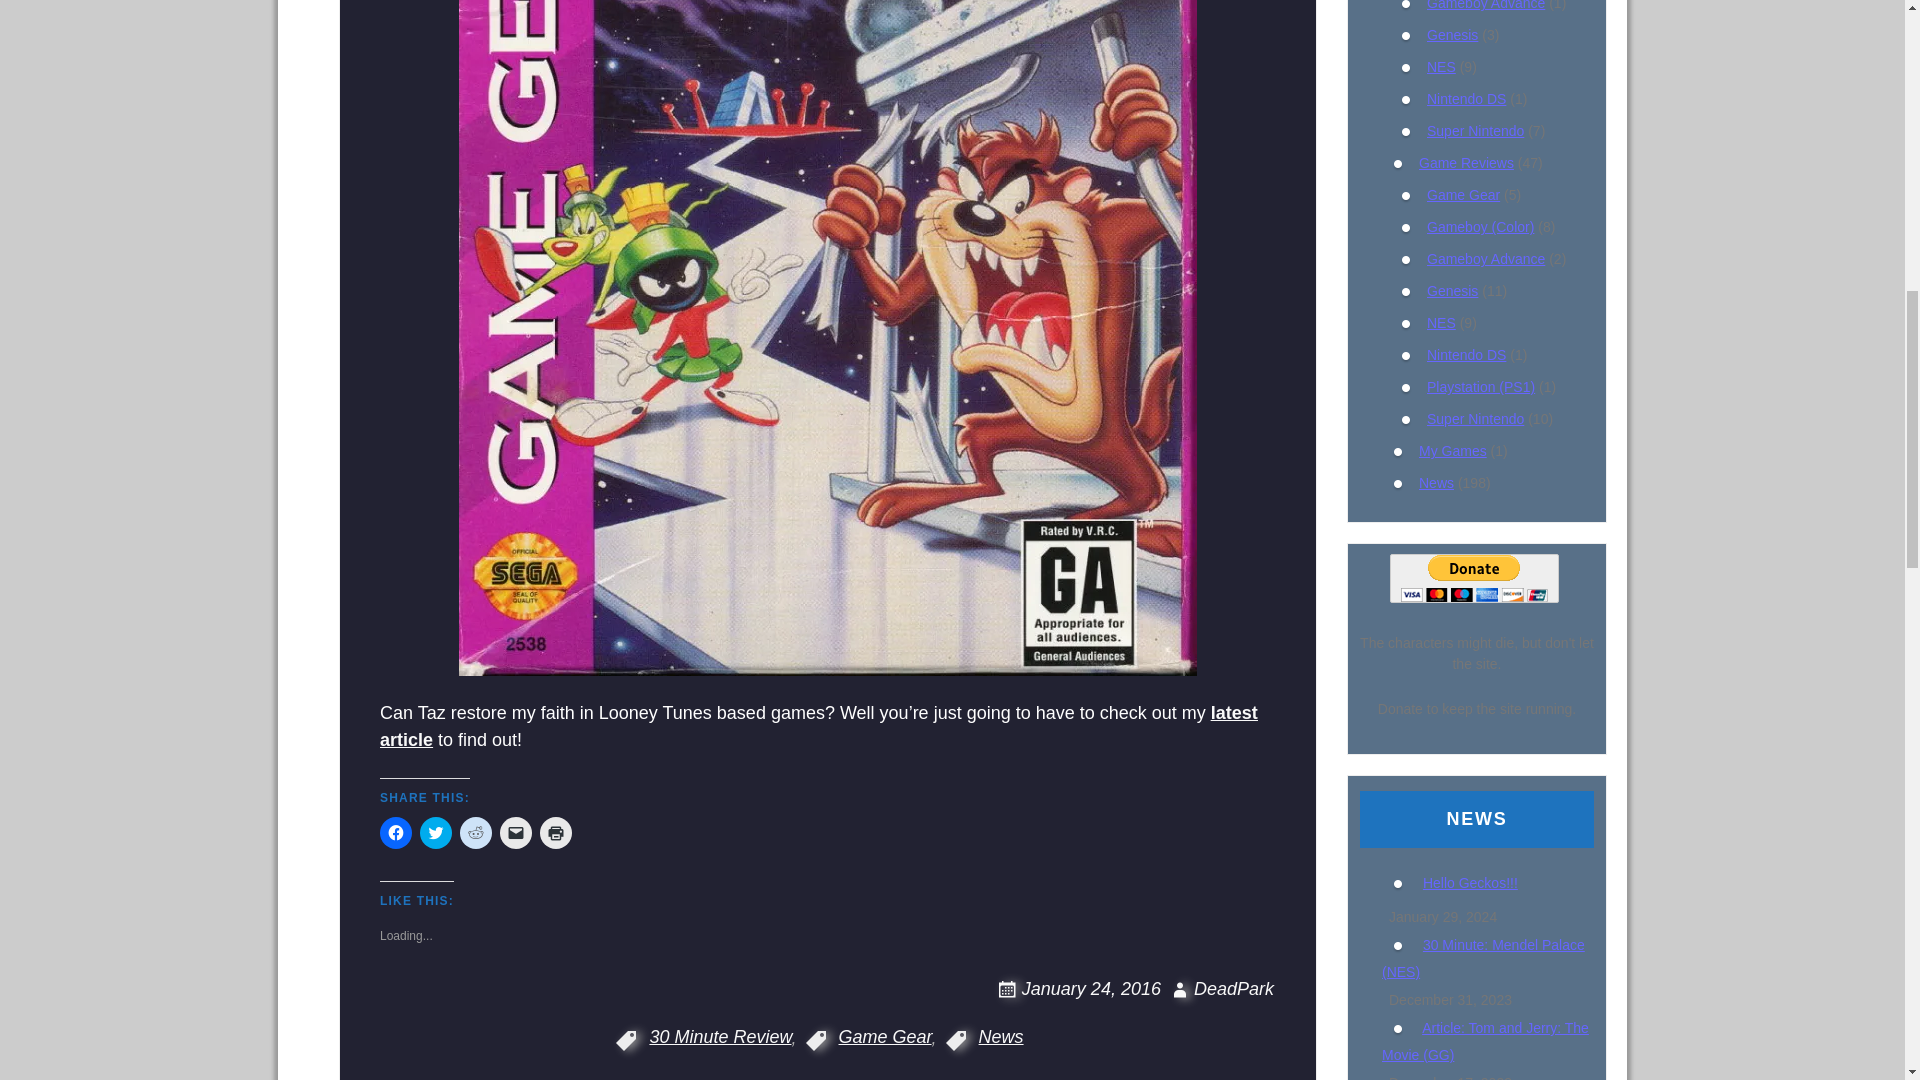 This screenshot has height=1080, width=1920. What do you see at coordinates (1452, 290) in the screenshot?
I see `Genesis` at bounding box center [1452, 290].